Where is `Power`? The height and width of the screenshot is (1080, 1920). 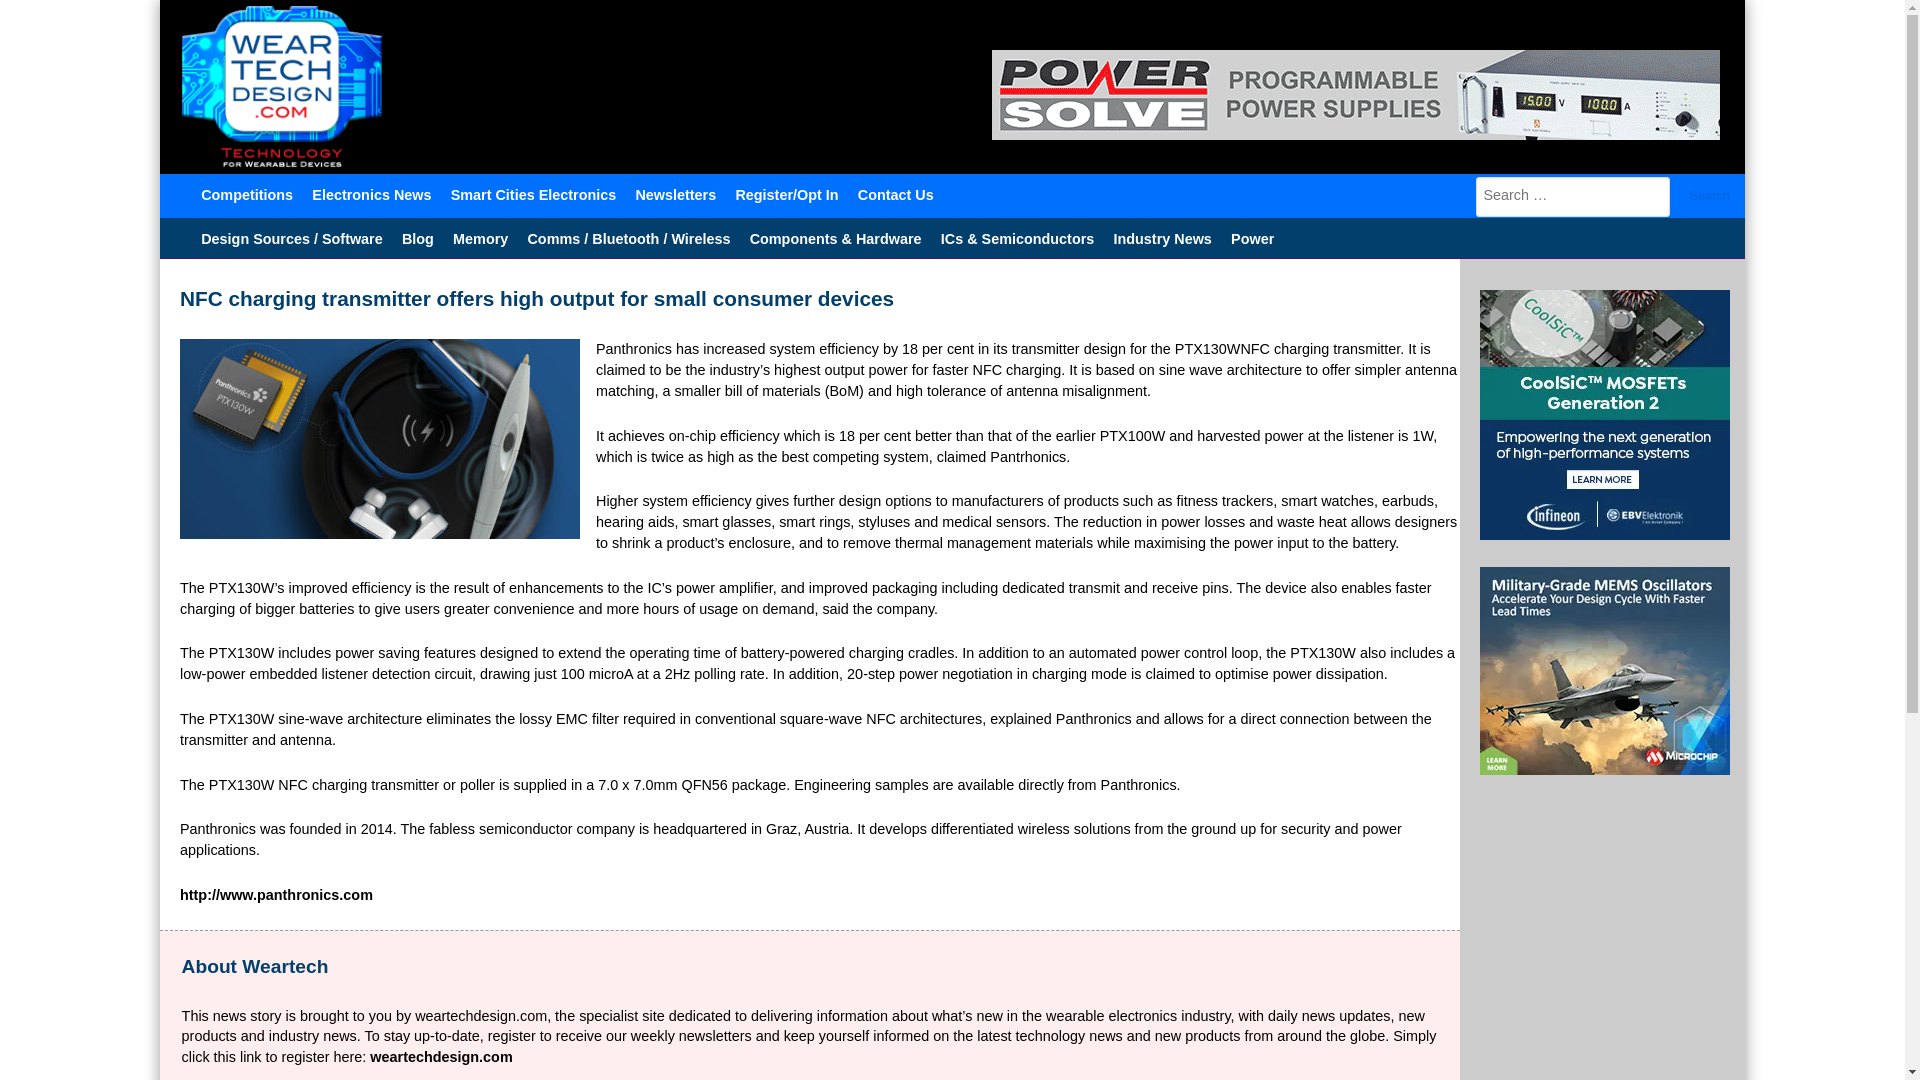 Power is located at coordinates (1252, 238).